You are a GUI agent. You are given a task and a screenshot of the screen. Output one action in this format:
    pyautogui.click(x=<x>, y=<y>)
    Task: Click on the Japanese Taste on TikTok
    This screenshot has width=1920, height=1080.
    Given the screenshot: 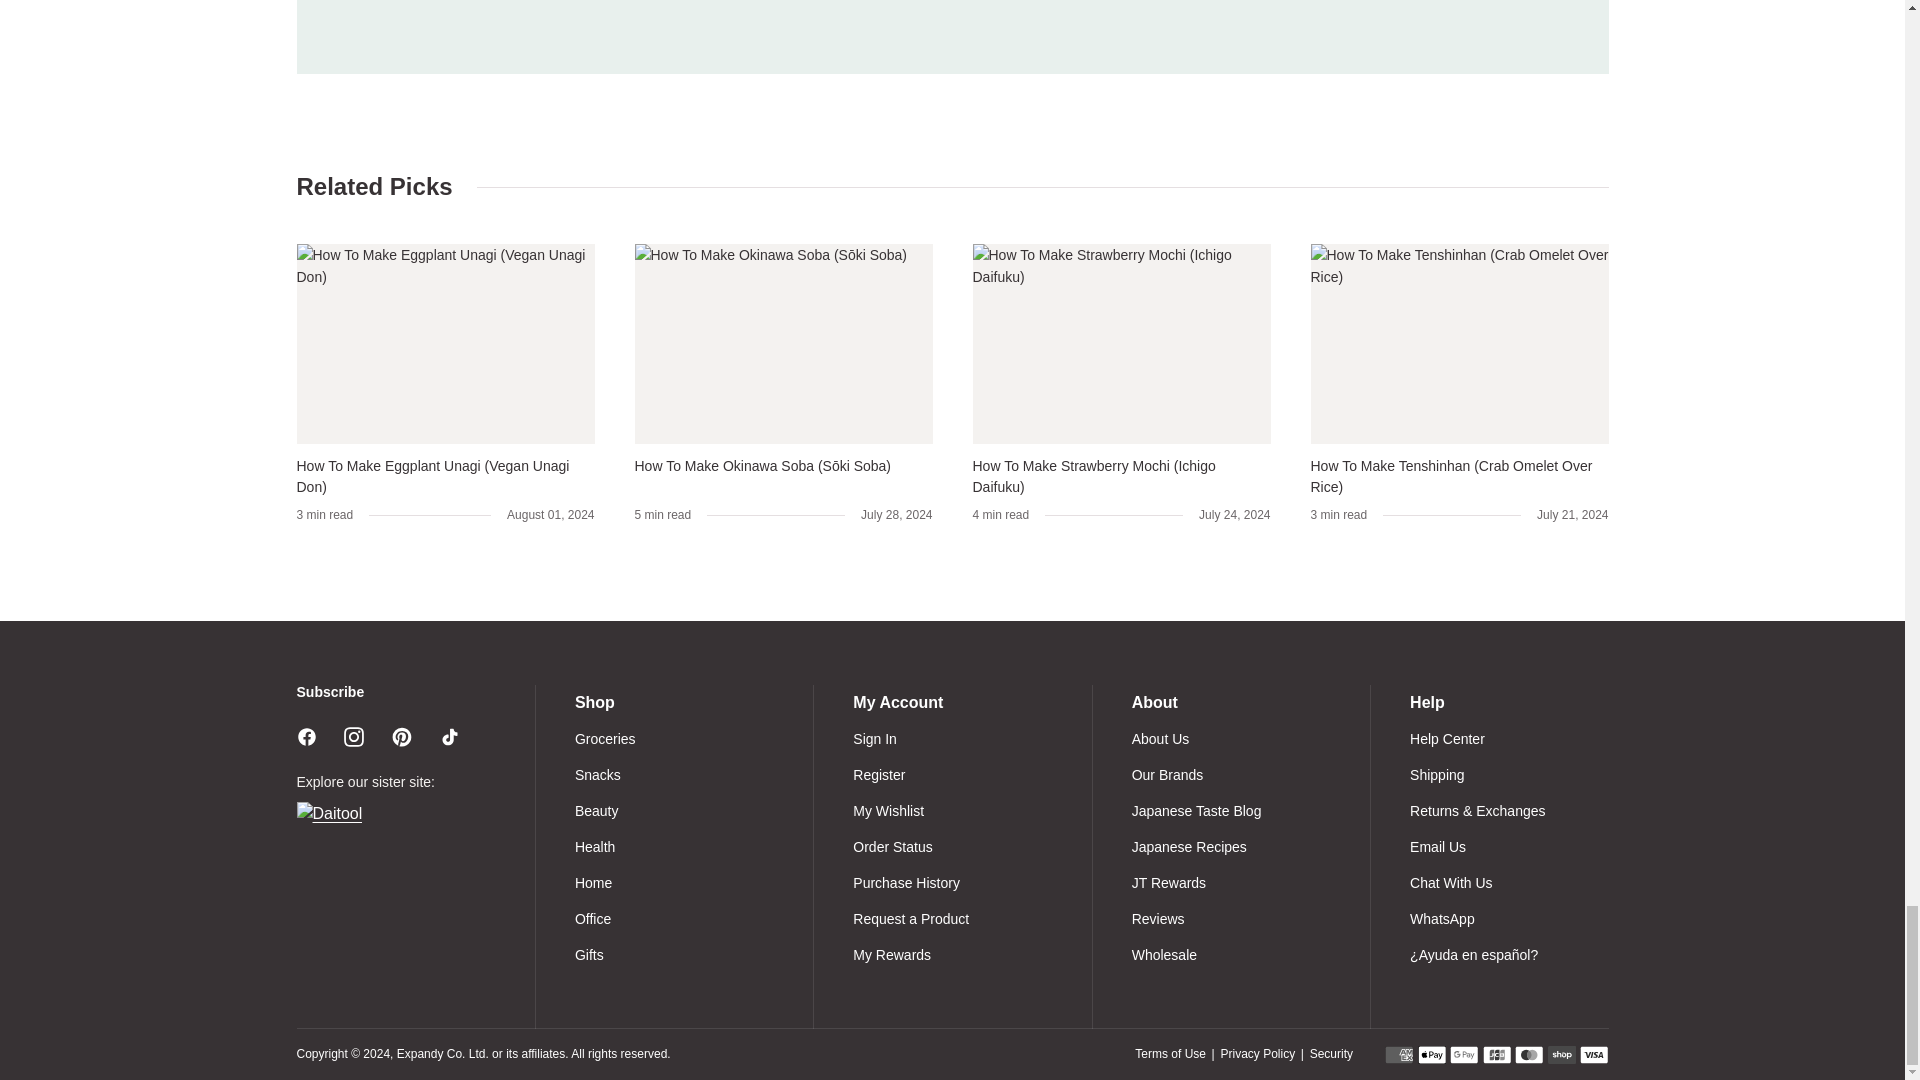 What is the action you would take?
    pyautogui.click(x=450, y=736)
    